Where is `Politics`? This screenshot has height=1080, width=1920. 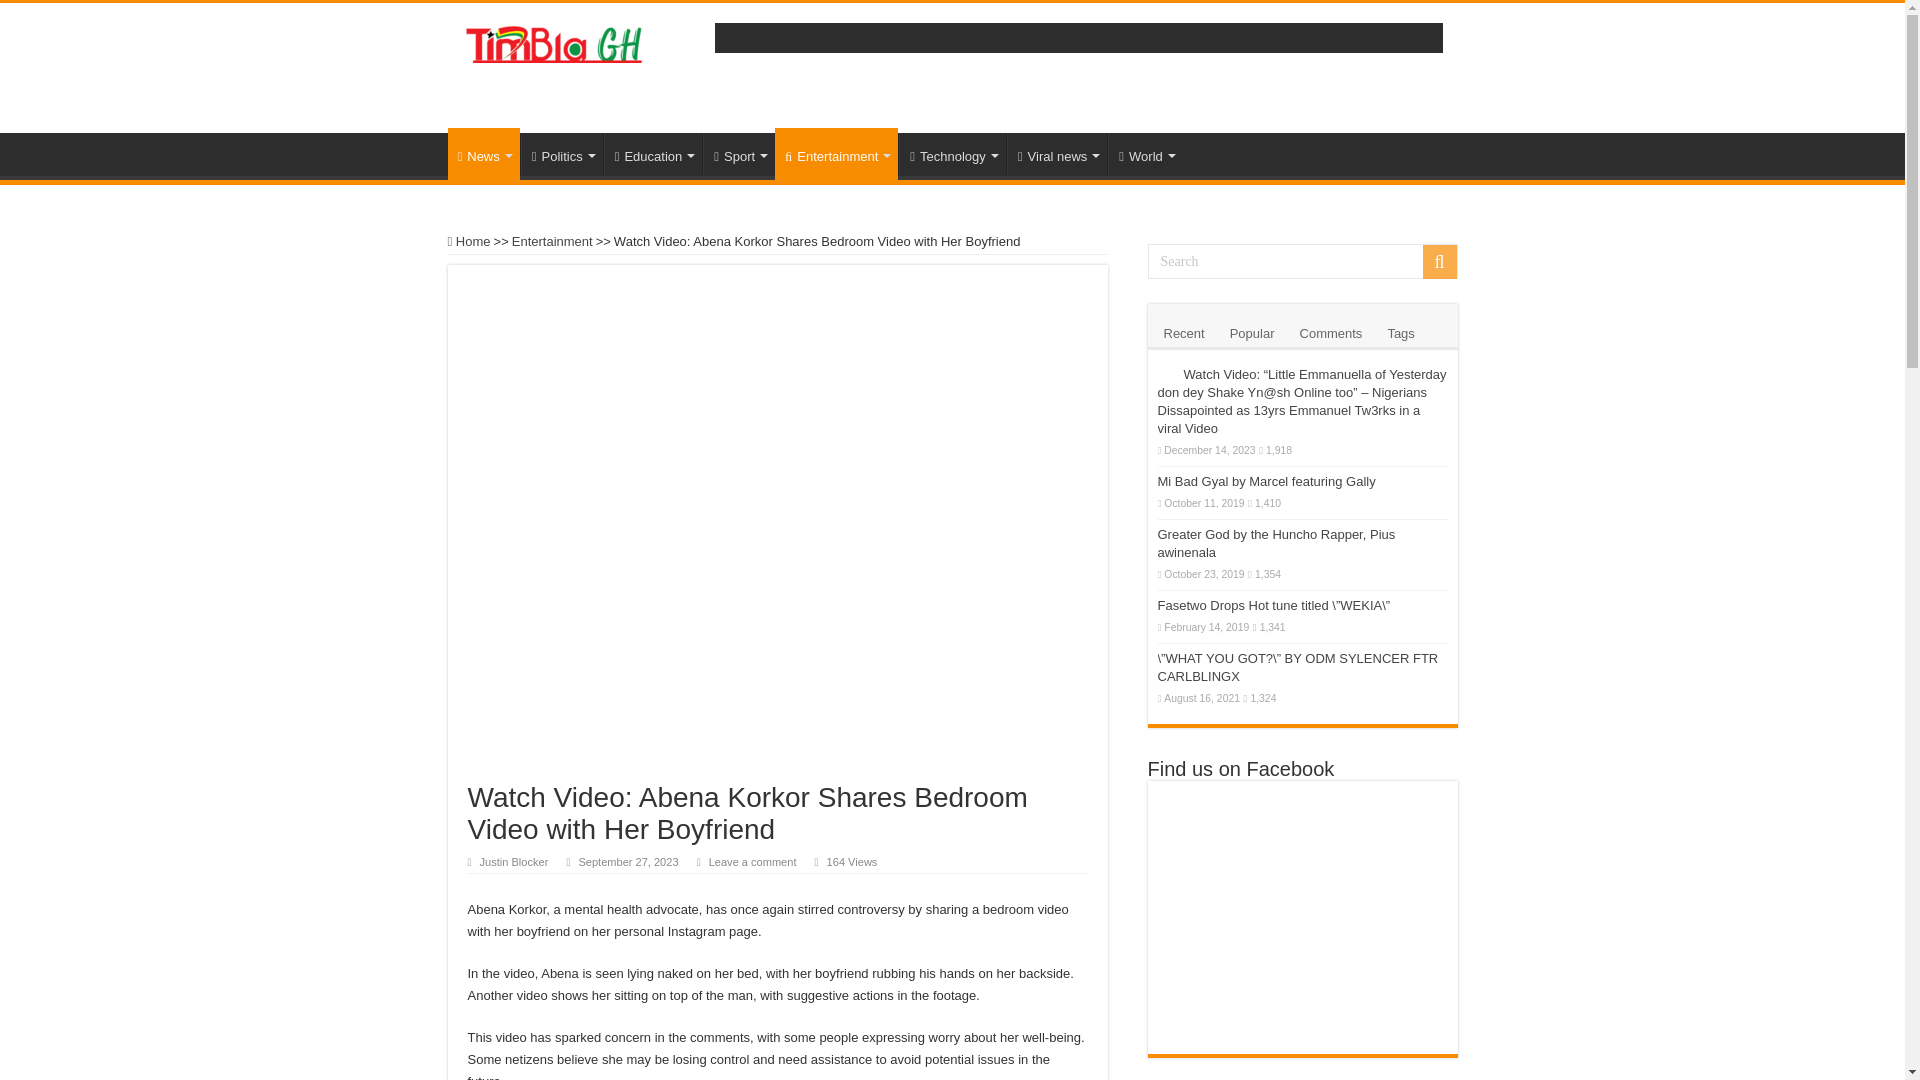 Politics is located at coordinates (561, 153).